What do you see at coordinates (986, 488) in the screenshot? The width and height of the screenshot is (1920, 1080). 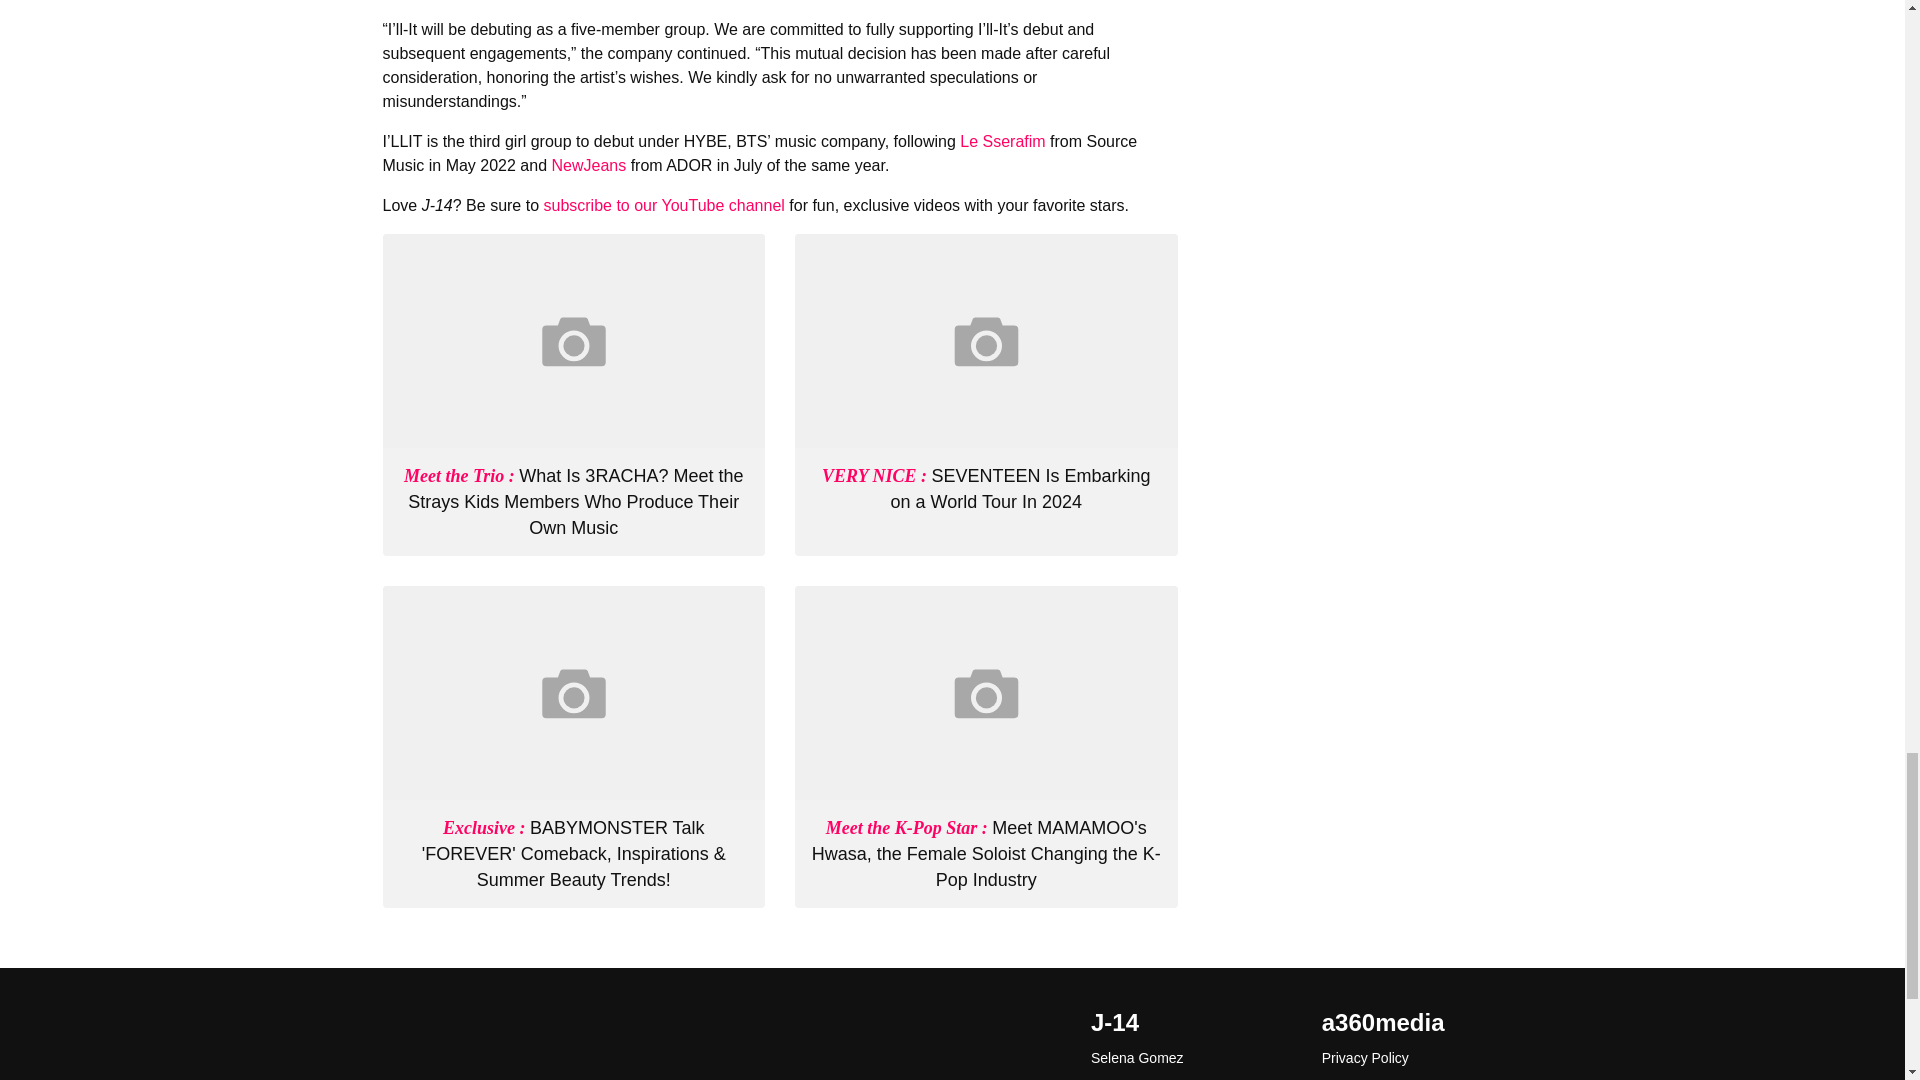 I see `VERY NICE SEVENTEEN Is Embarking on a World Tour In 2024` at bounding box center [986, 488].